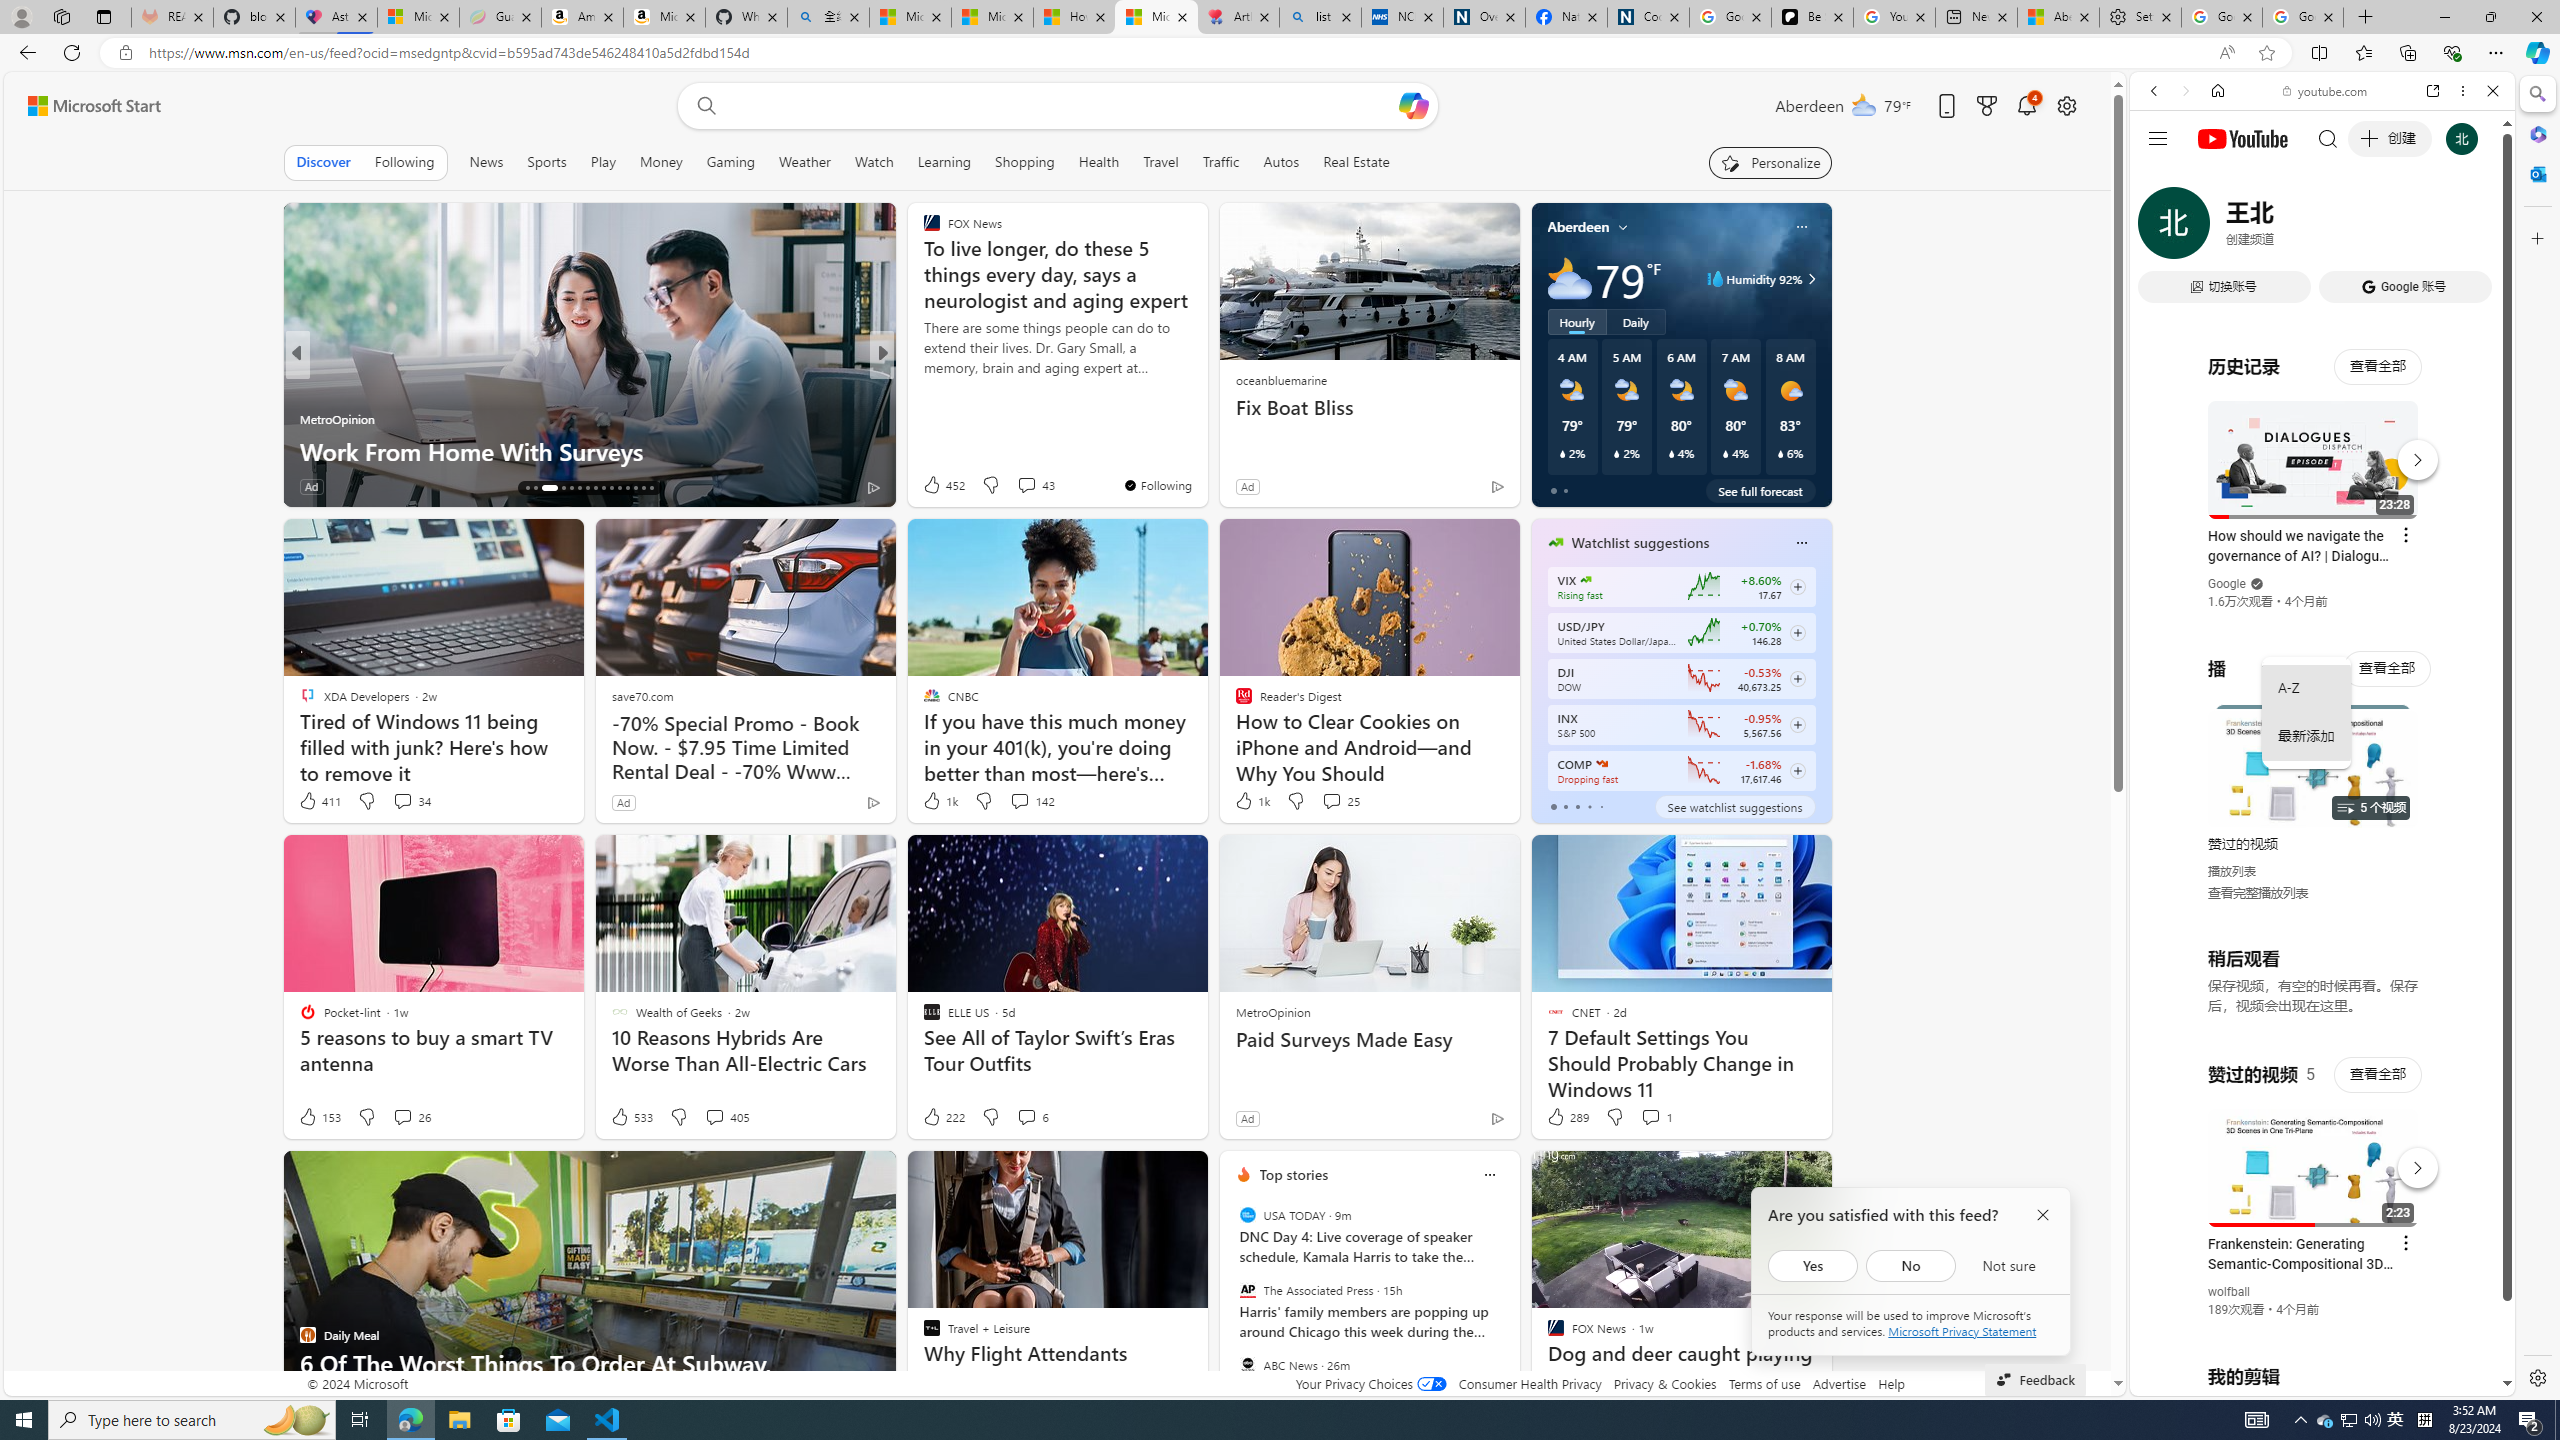 The height and width of the screenshot is (1440, 2560). Describe the element at coordinates (1614, 1116) in the screenshot. I see `Dislike` at that location.